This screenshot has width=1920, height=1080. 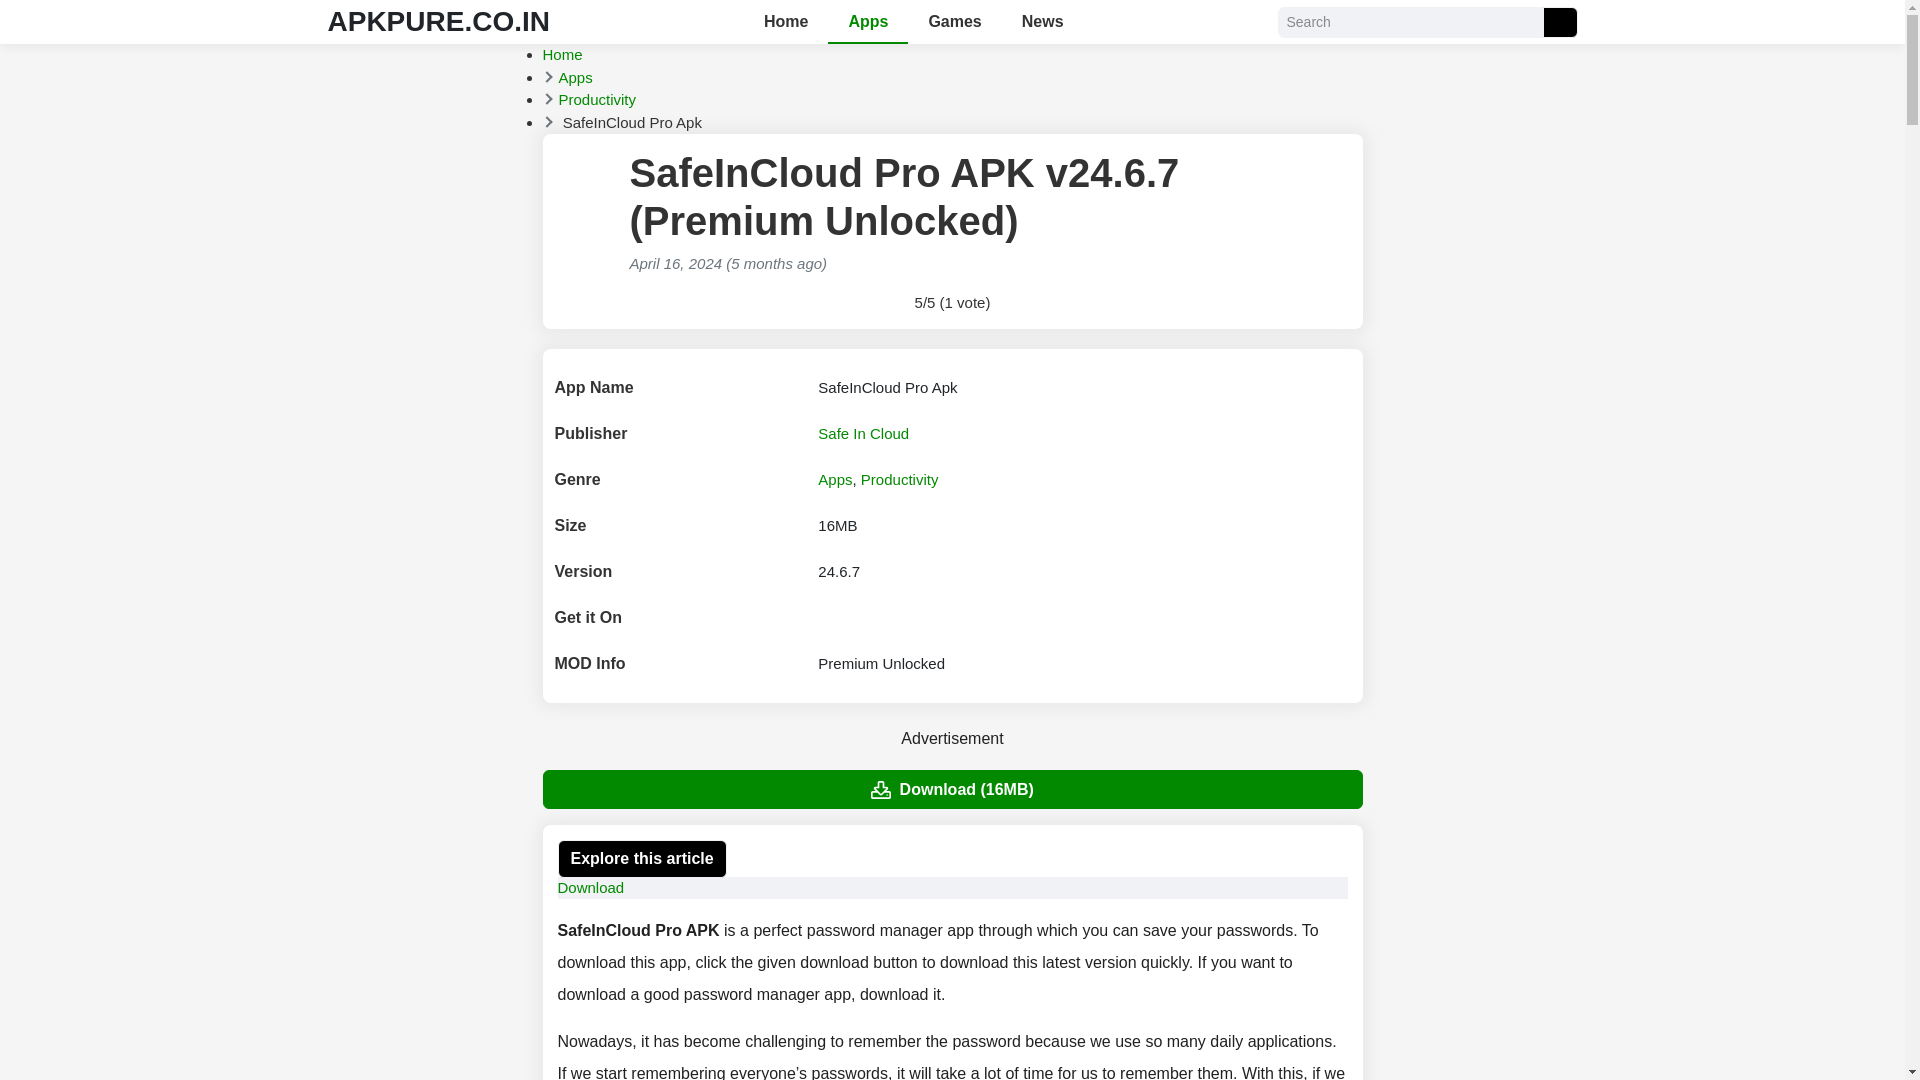 I want to click on APKPURE.CO.IN, so click(x=438, y=21).